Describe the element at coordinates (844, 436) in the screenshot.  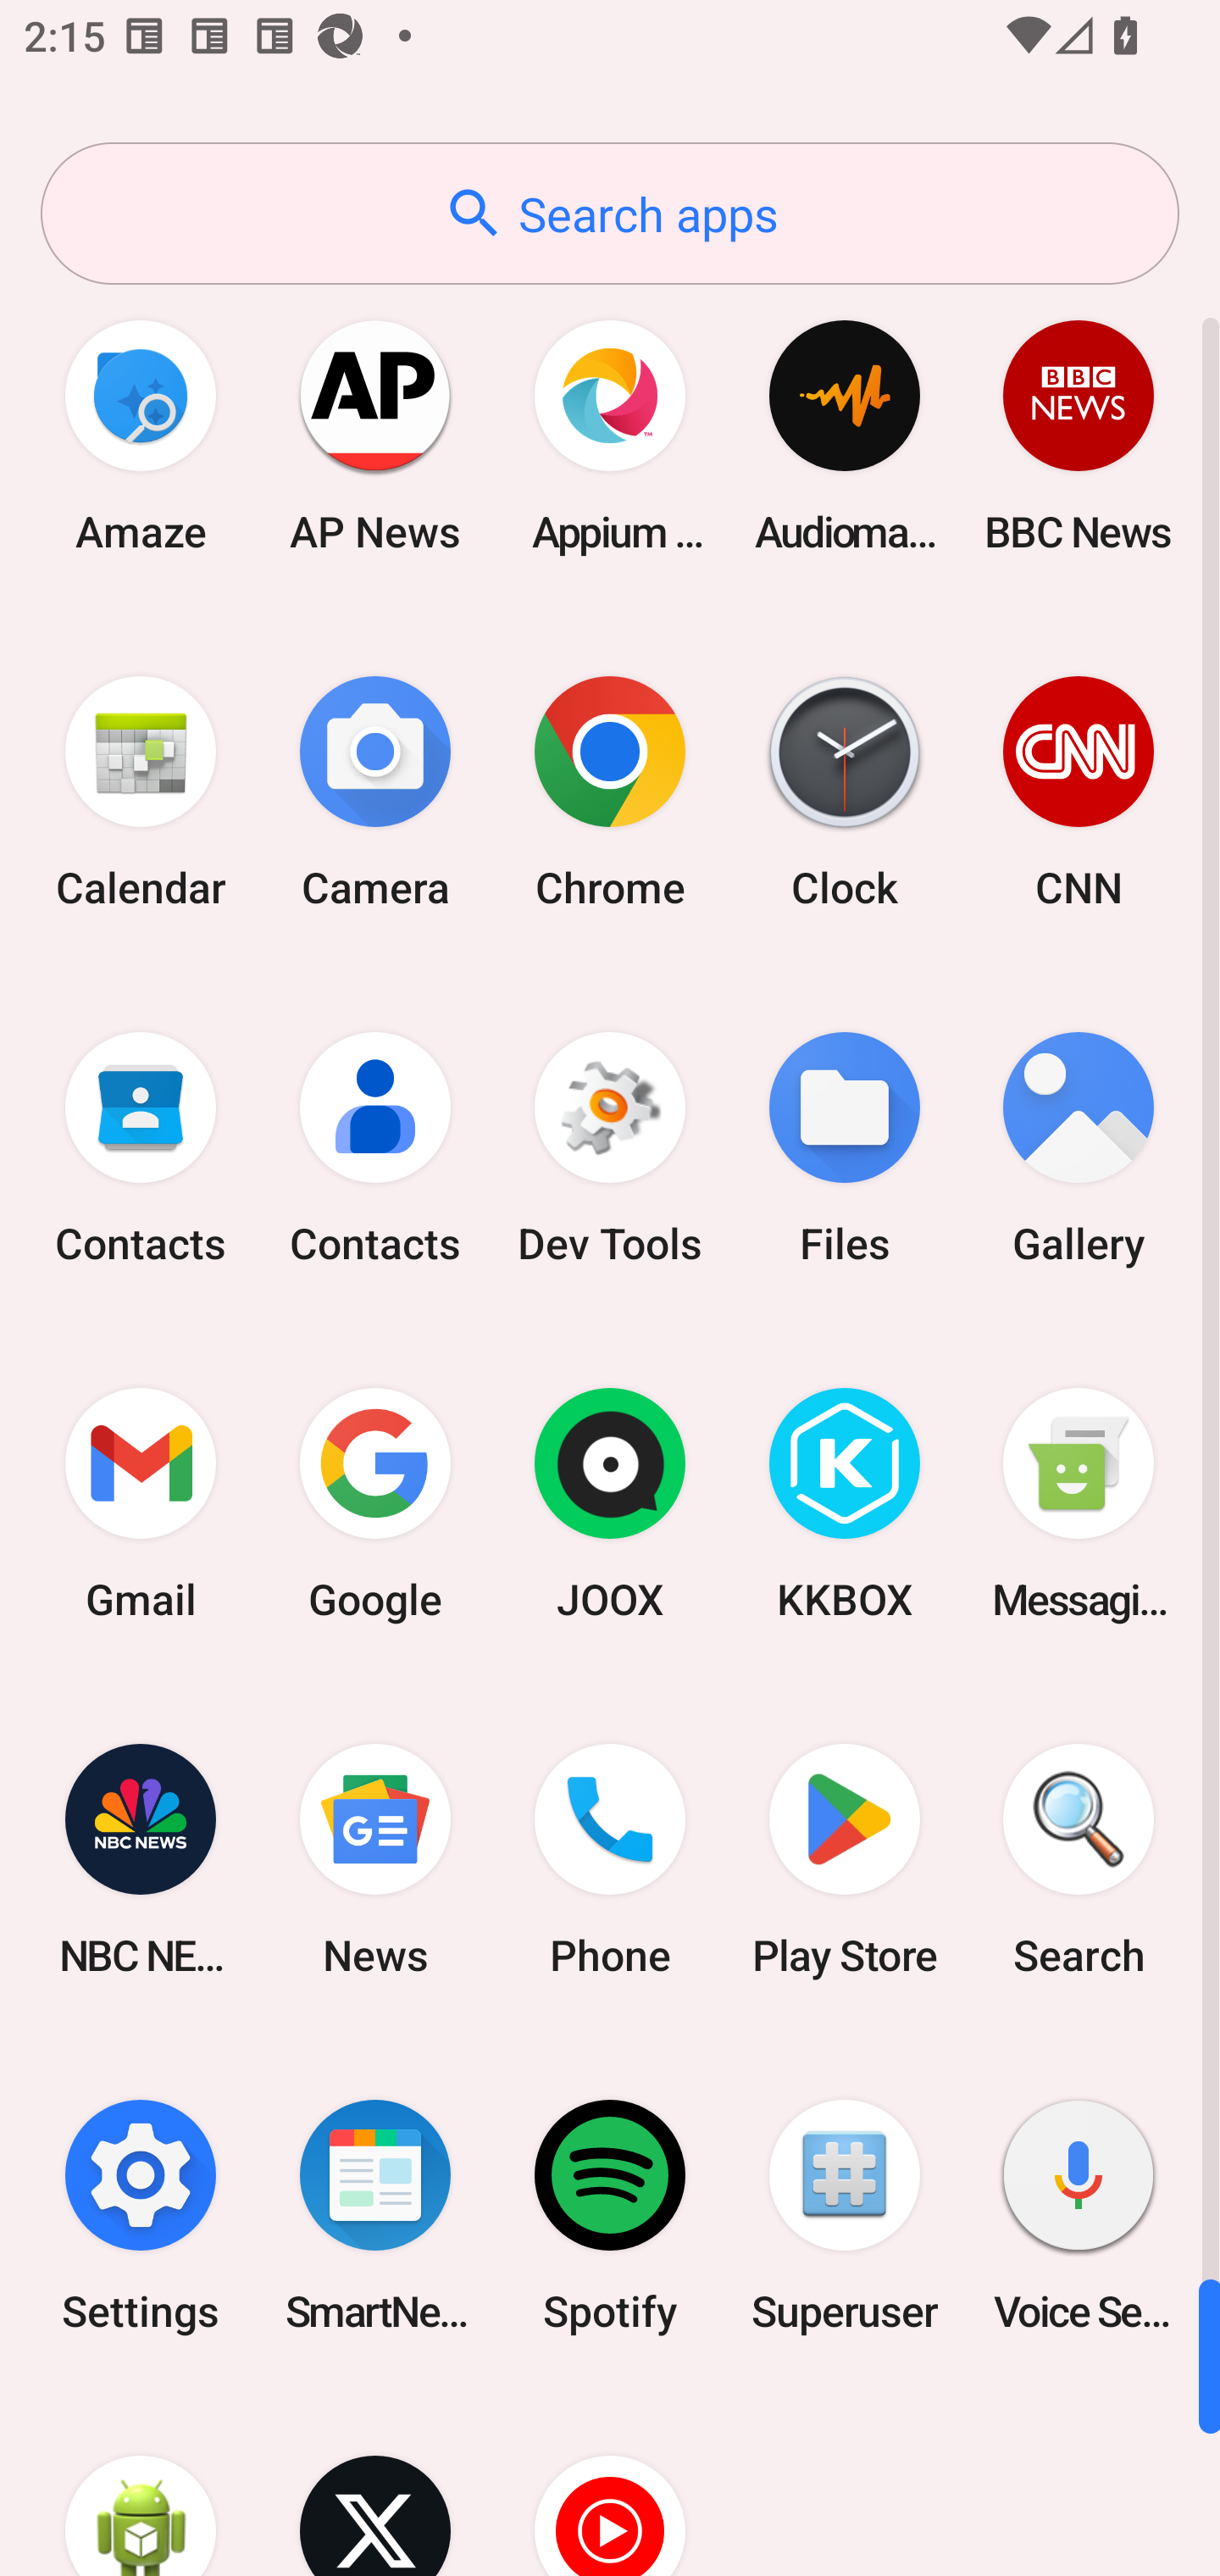
I see `Audio­mack` at that location.